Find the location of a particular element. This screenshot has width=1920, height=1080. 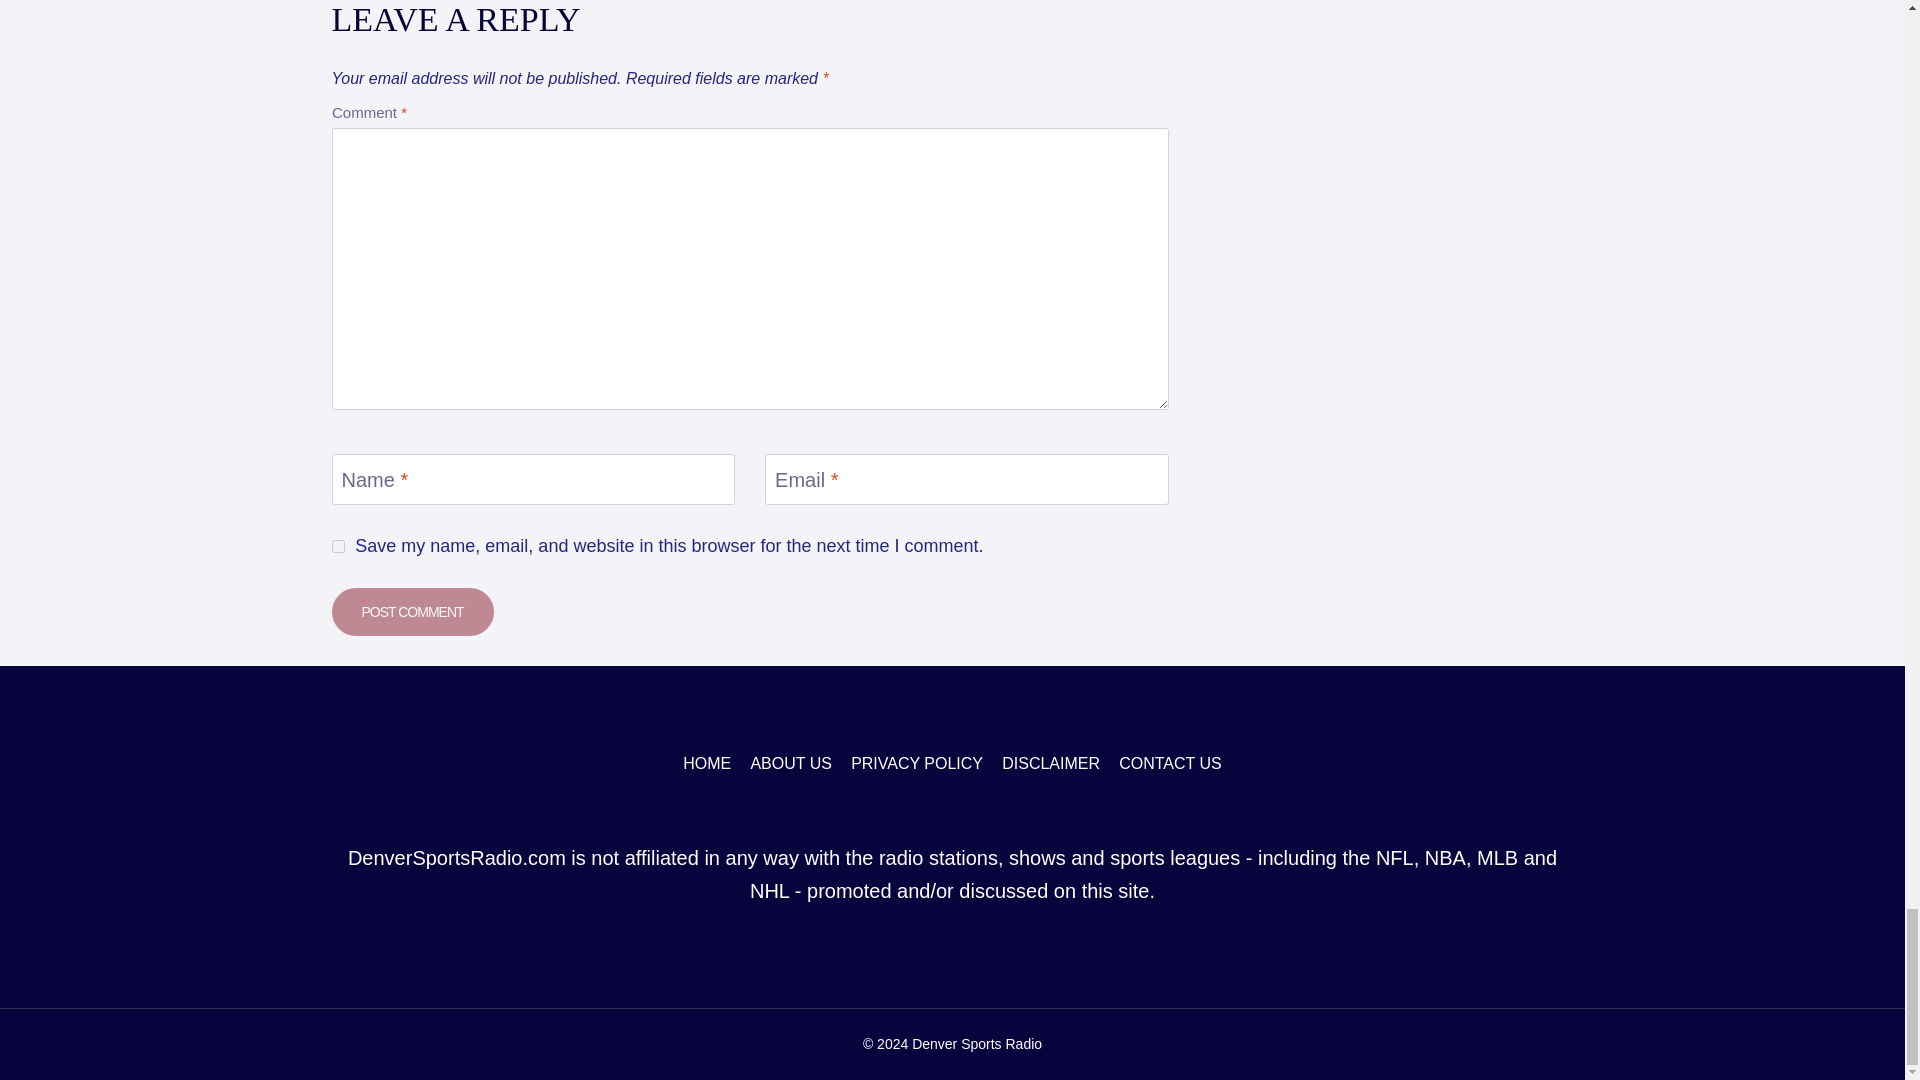

Post Comment is located at coordinates (412, 612).